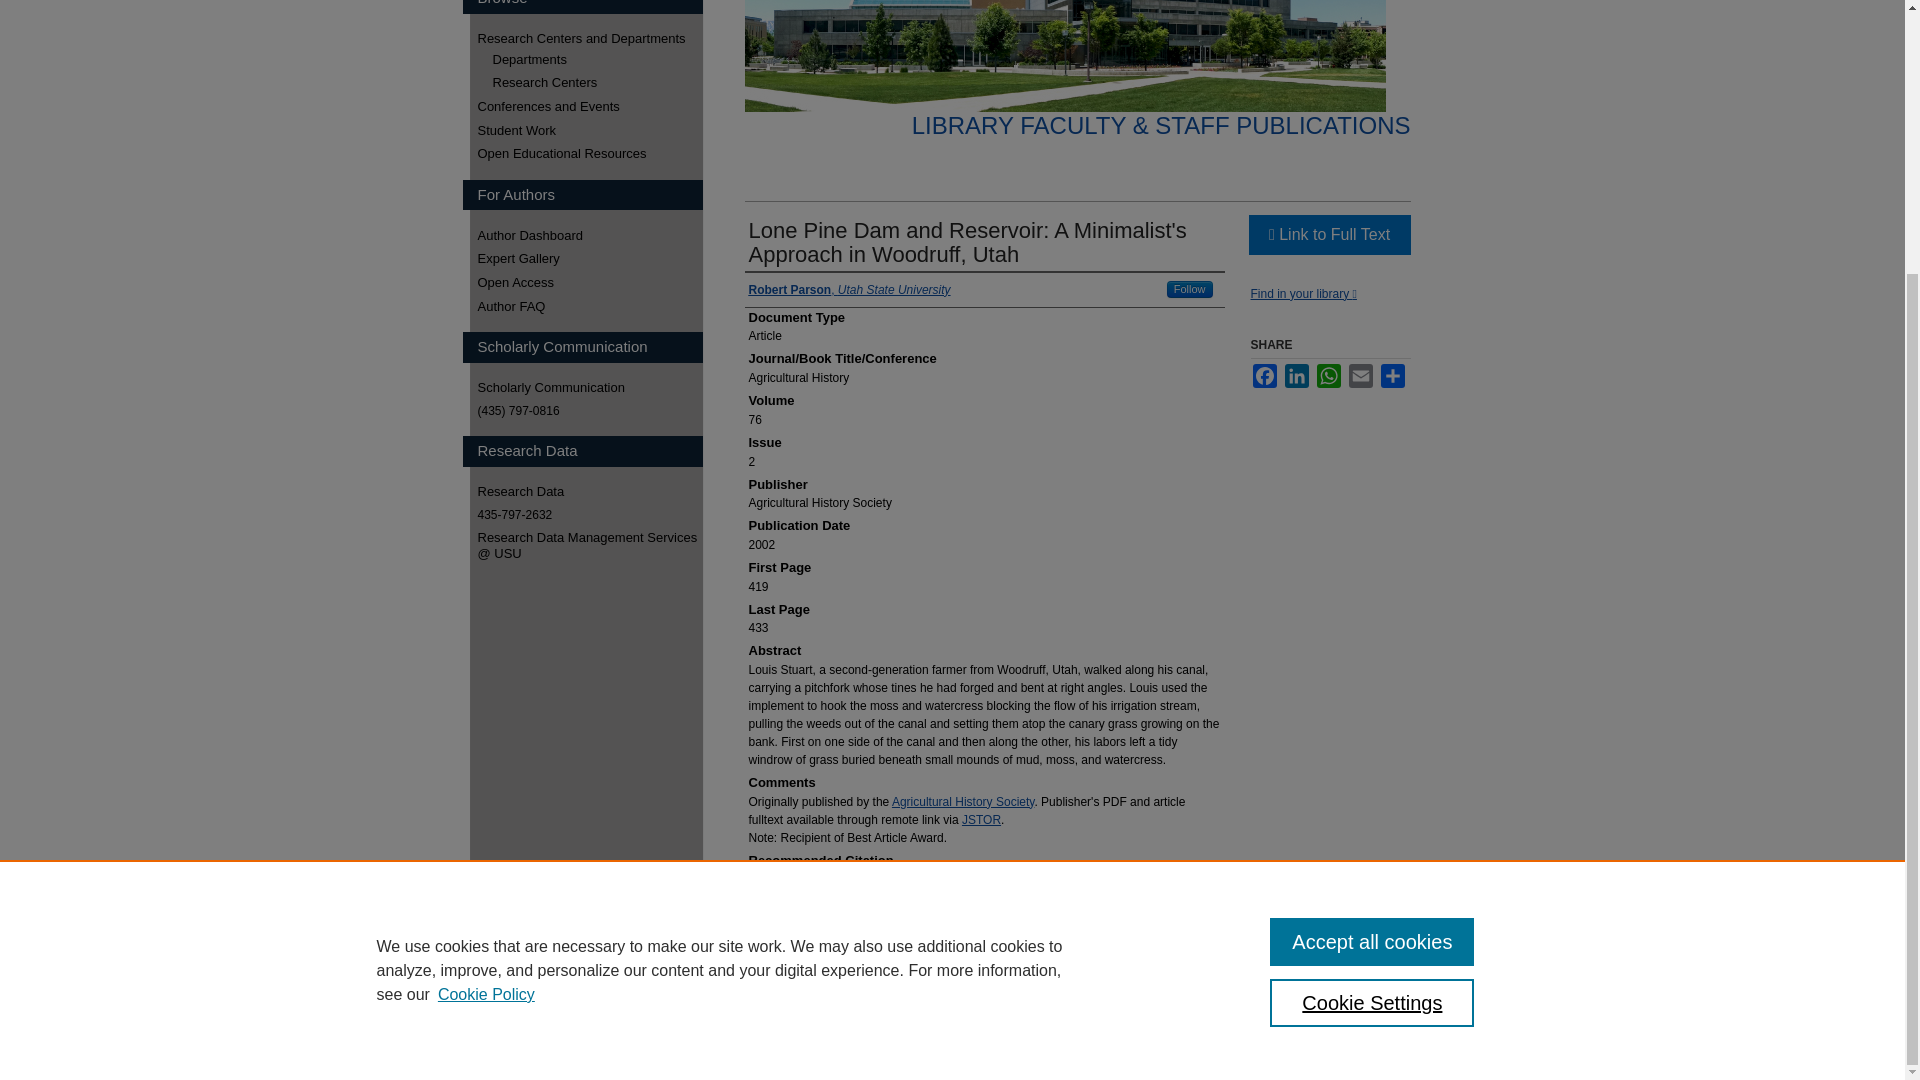 The height and width of the screenshot is (1080, 1920). I want to click on Share, so click(1392, 375).